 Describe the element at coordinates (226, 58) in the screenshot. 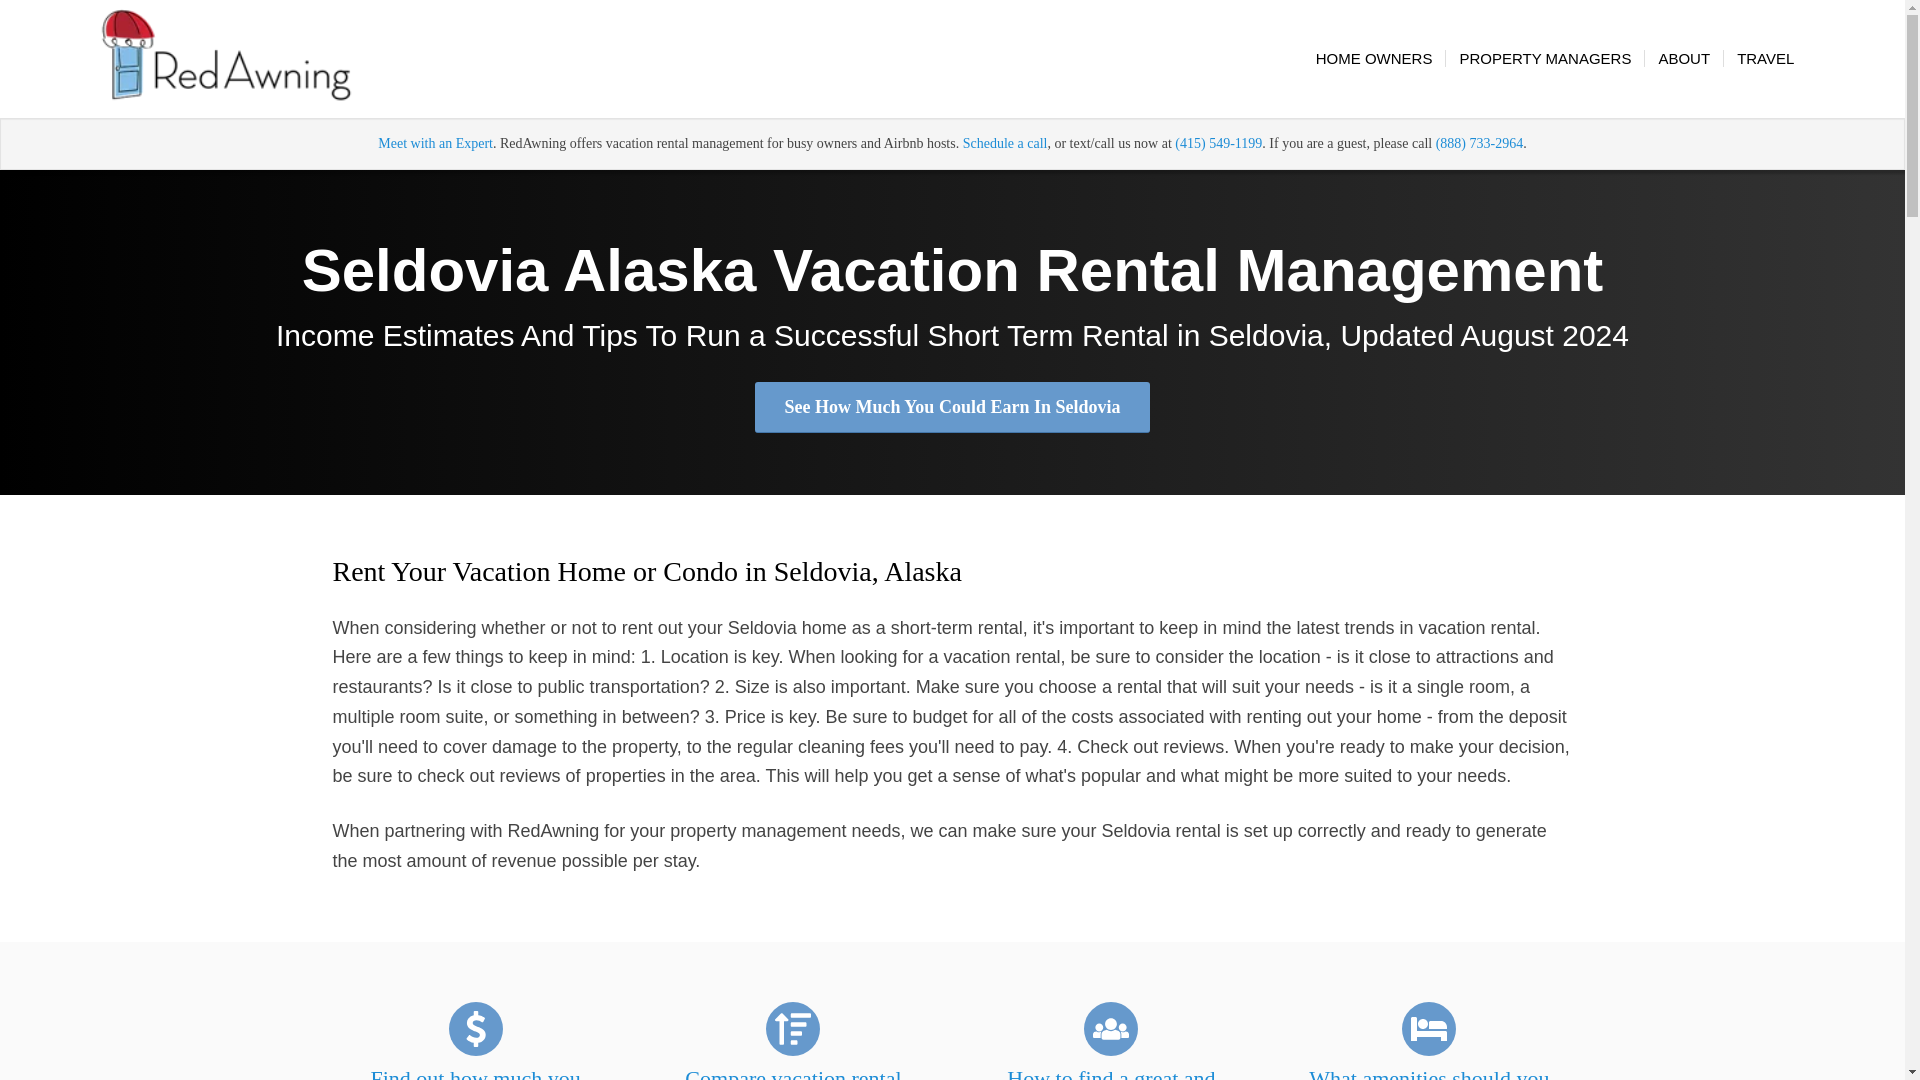

I see `RedAwning` at that location.